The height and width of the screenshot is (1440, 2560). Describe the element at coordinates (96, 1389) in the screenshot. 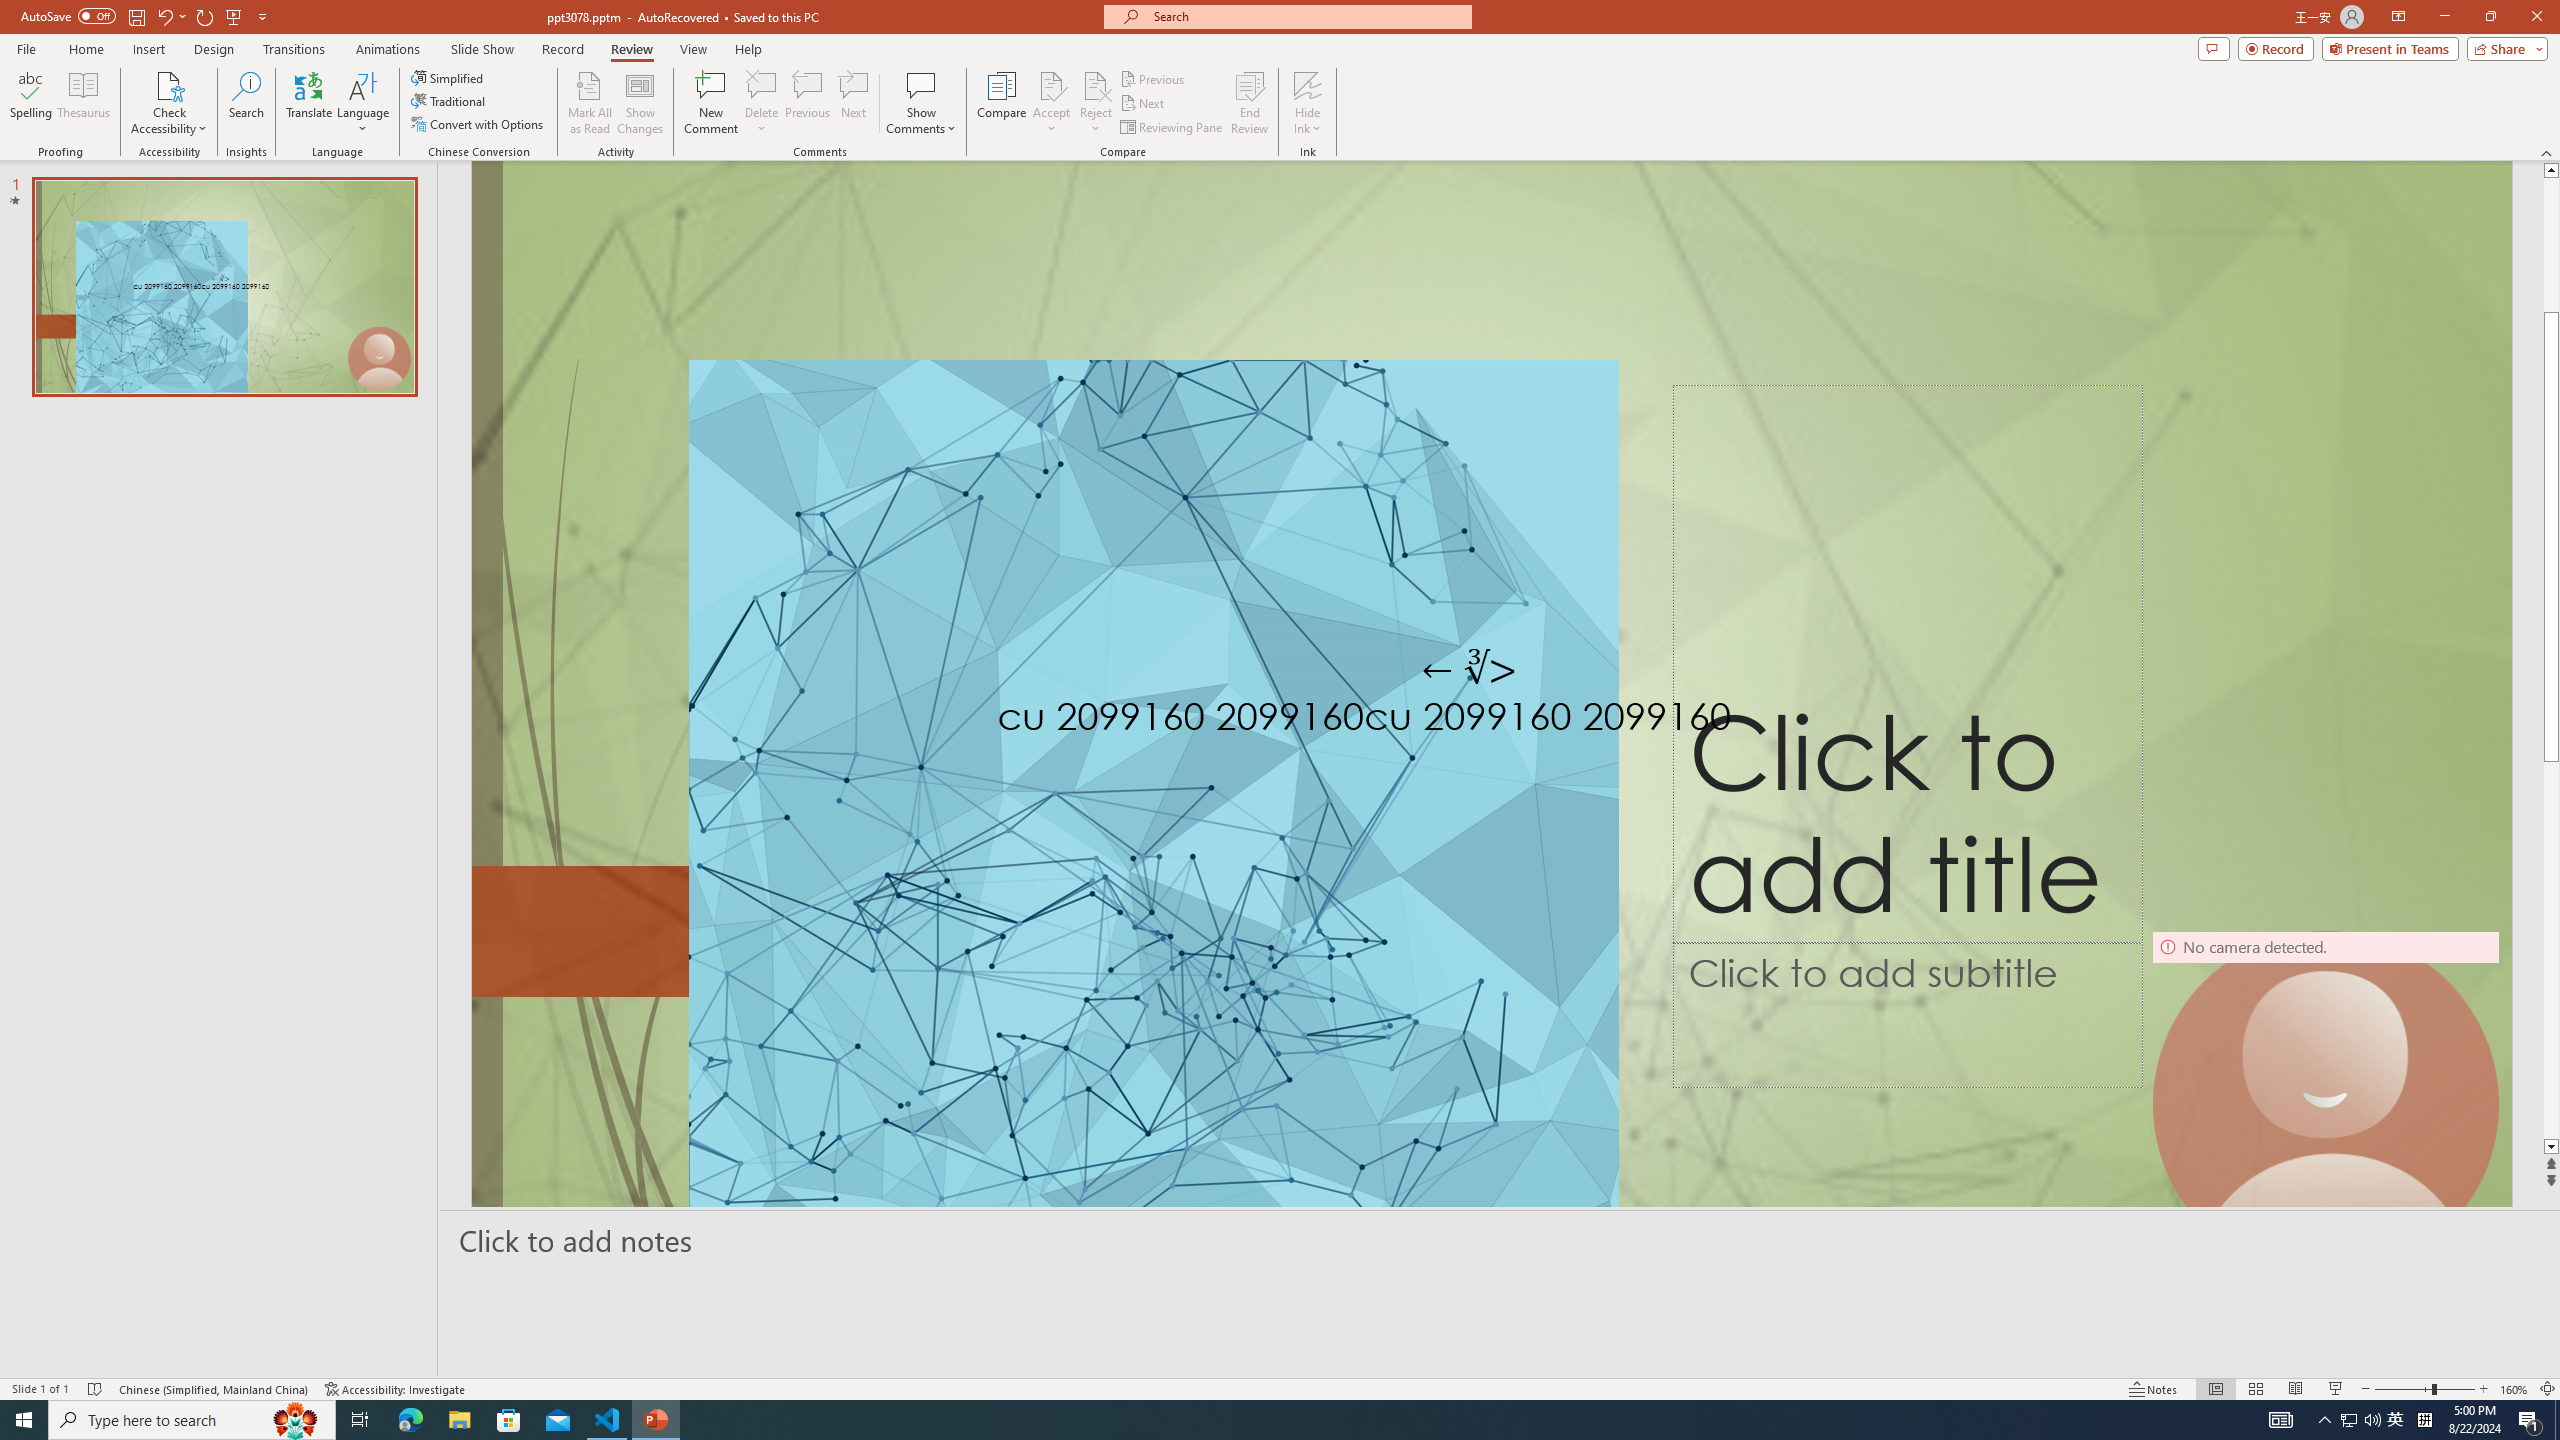

I see `Spell Check No Errors` at that location.